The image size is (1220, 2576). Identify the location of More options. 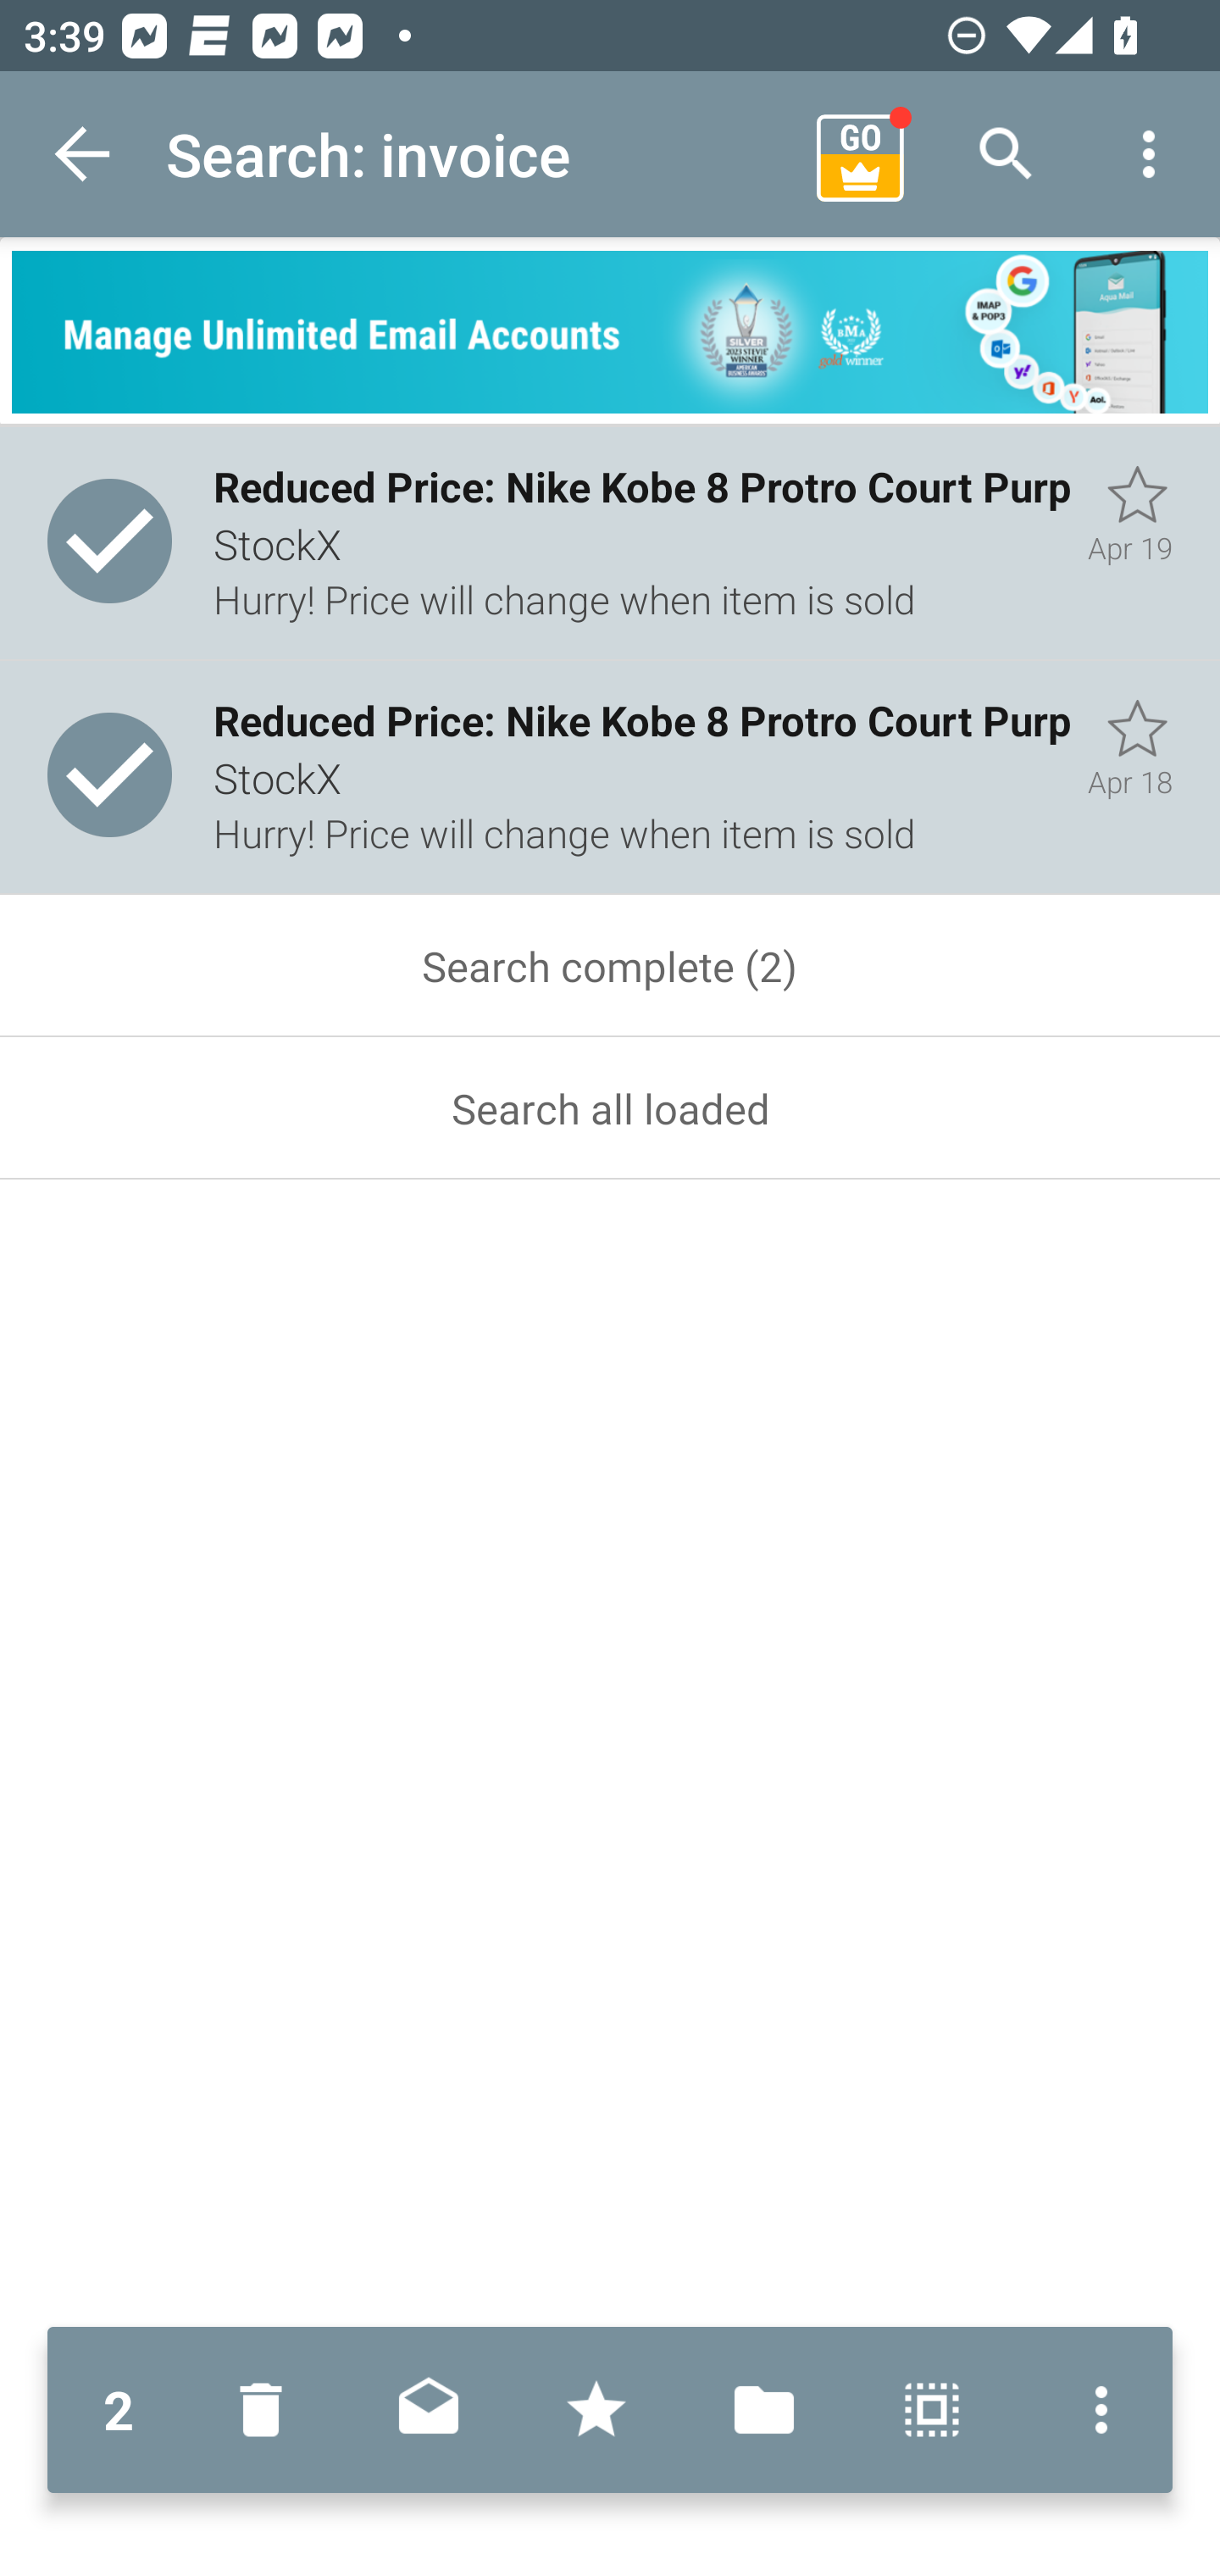
(1094, 2410).